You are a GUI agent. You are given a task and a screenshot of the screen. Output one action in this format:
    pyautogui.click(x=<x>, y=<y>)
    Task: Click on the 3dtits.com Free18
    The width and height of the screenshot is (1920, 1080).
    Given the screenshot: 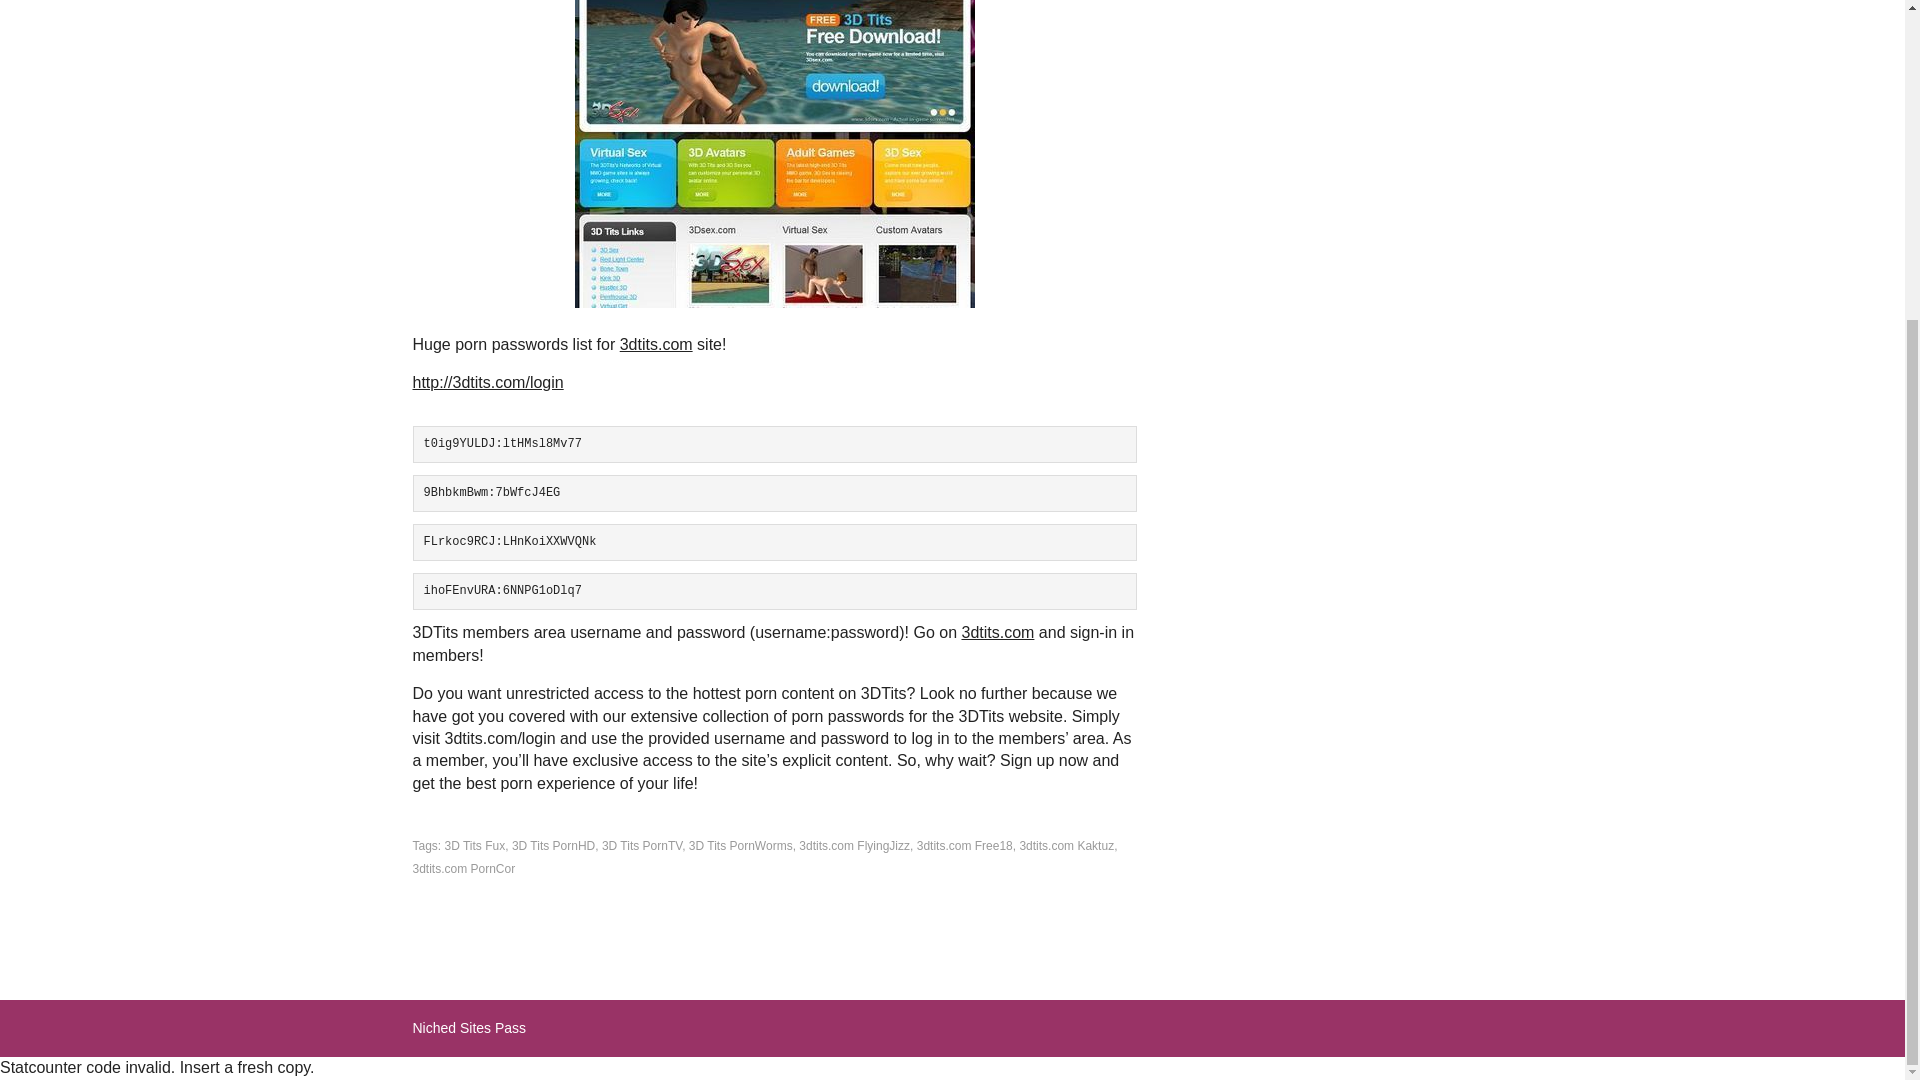 What is the action you would take?
    pyautogui.click(x=965, y=846)
    